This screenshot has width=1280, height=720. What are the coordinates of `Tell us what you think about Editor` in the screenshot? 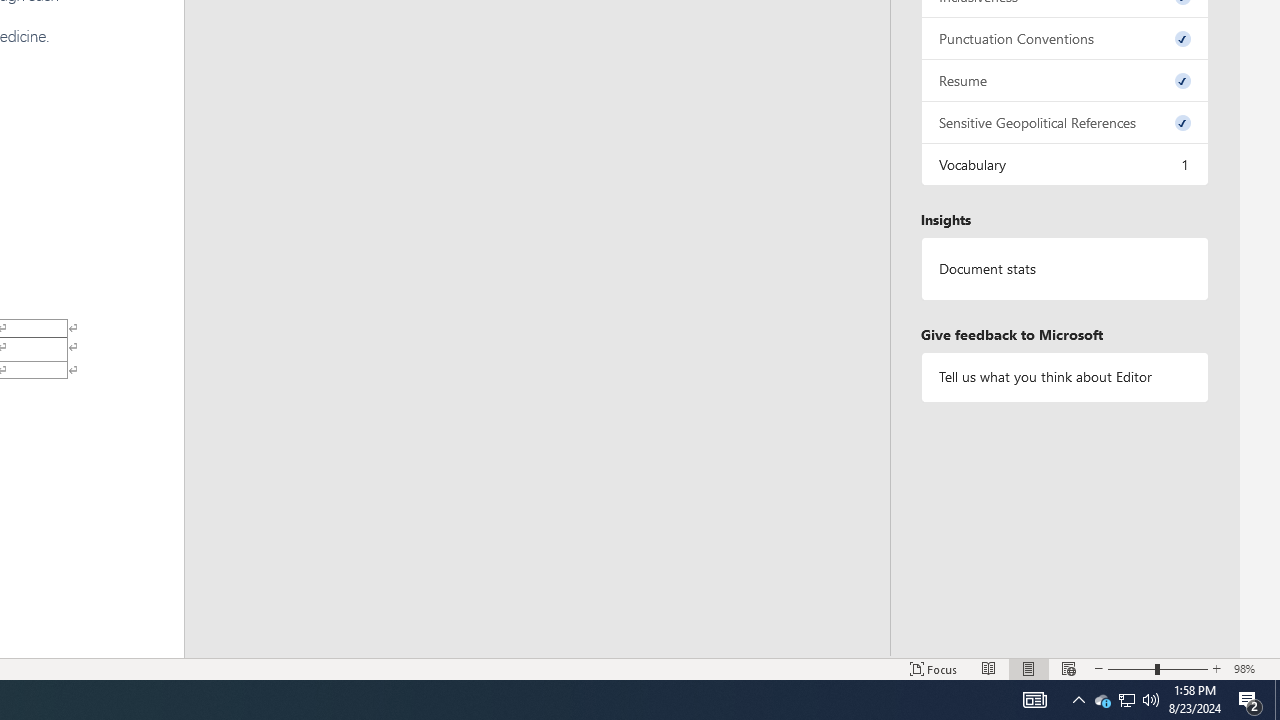 It's located at (1064, 376).